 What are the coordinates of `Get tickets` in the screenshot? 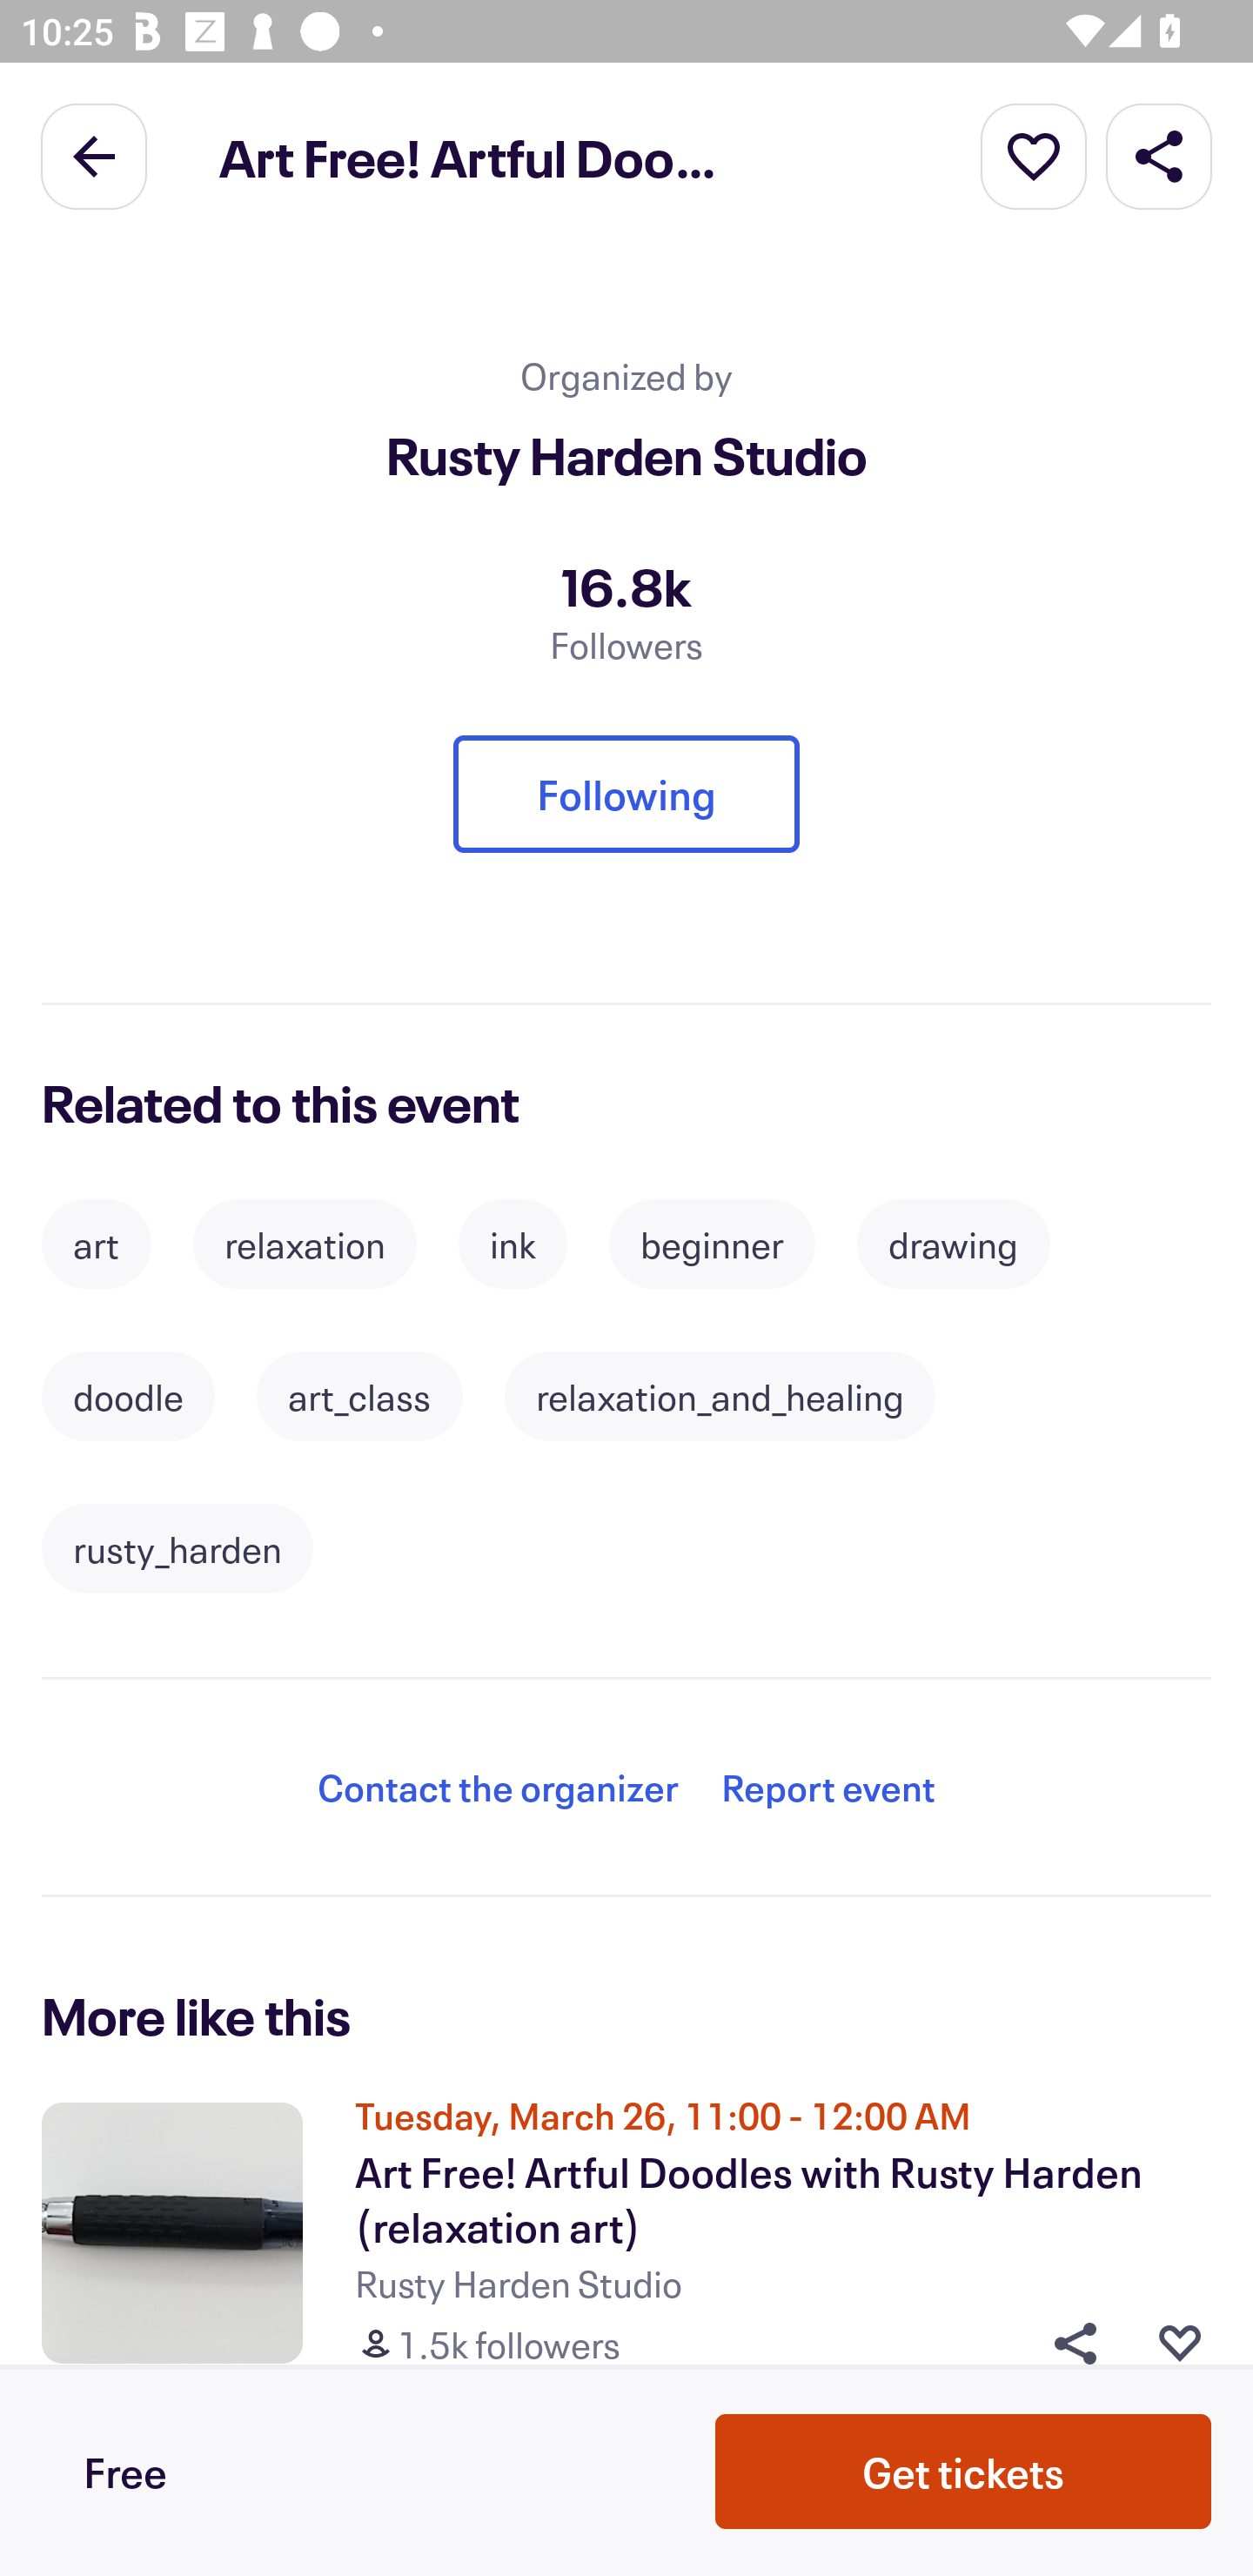 It's located at (963, 2472).